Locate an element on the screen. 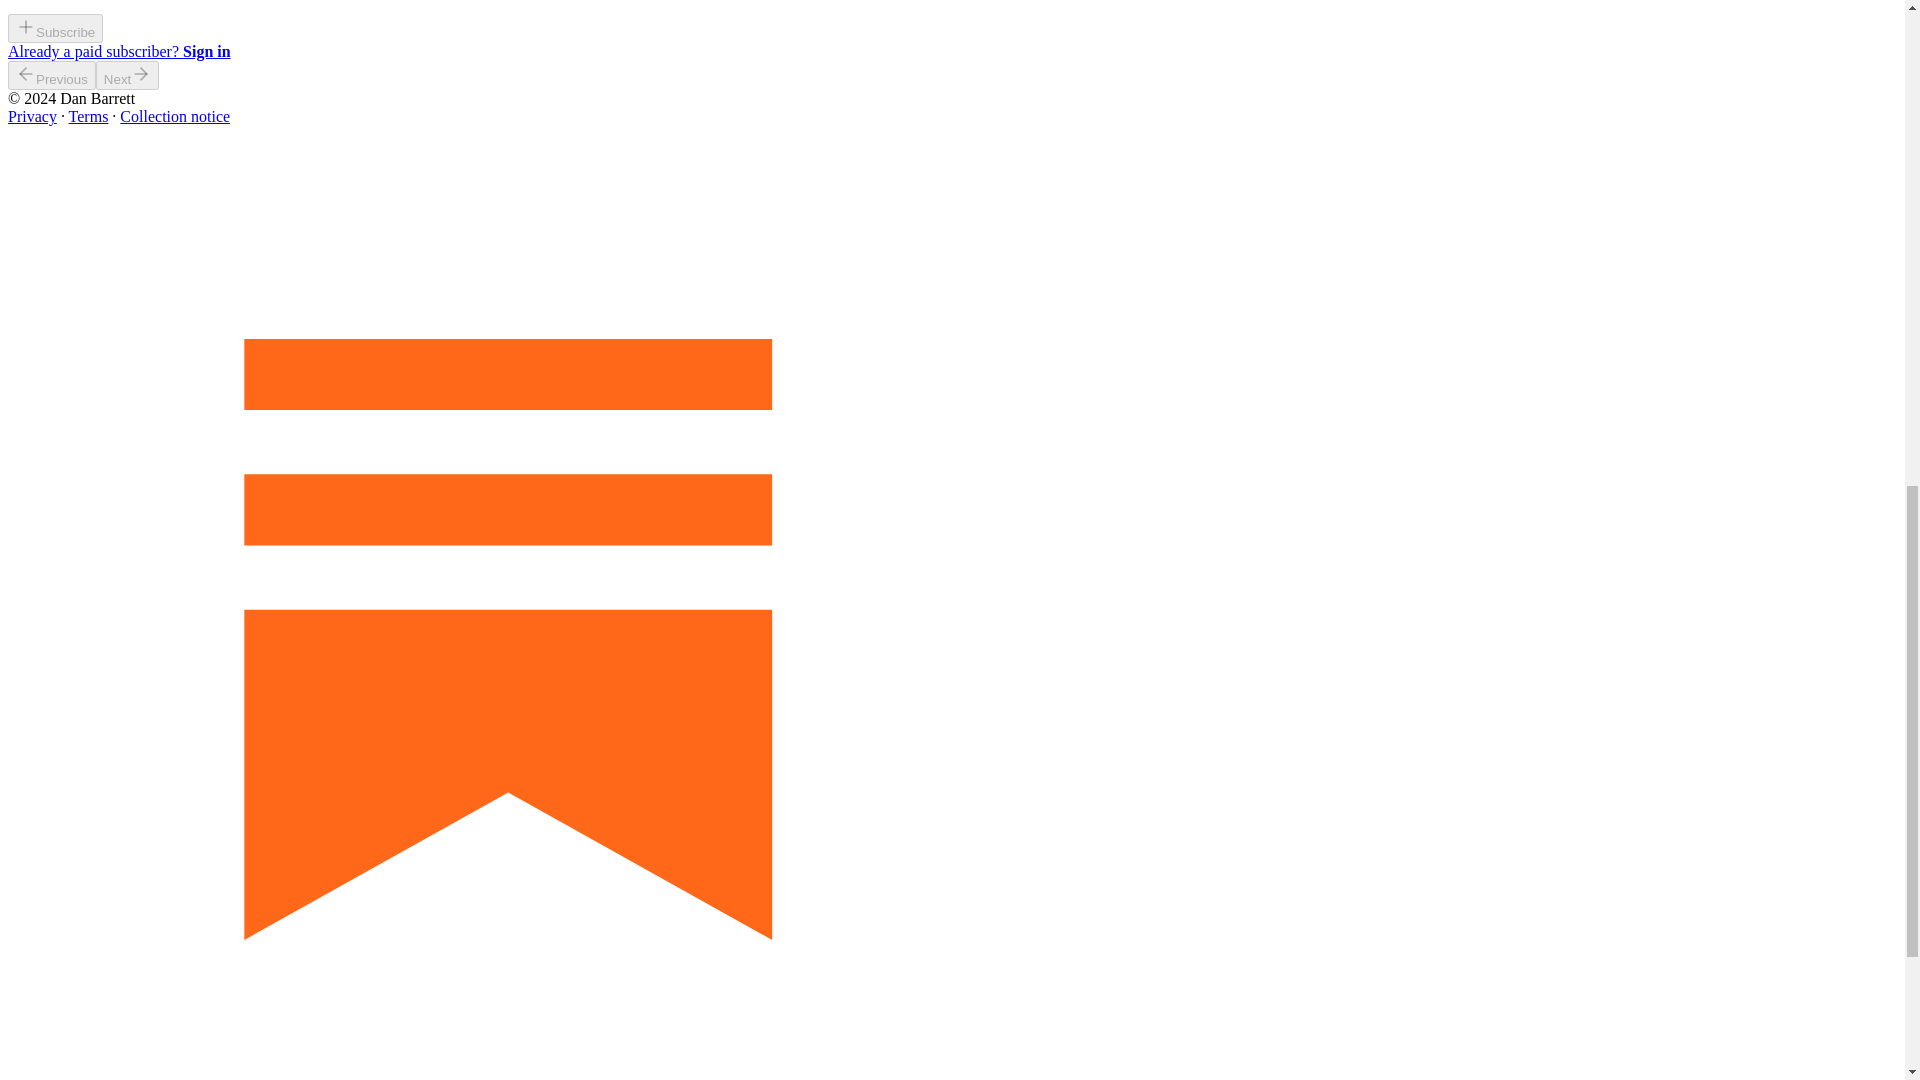 The height and width of the screenshot is (1080, 1920). Collection notice is located at coordinates (174, 116).